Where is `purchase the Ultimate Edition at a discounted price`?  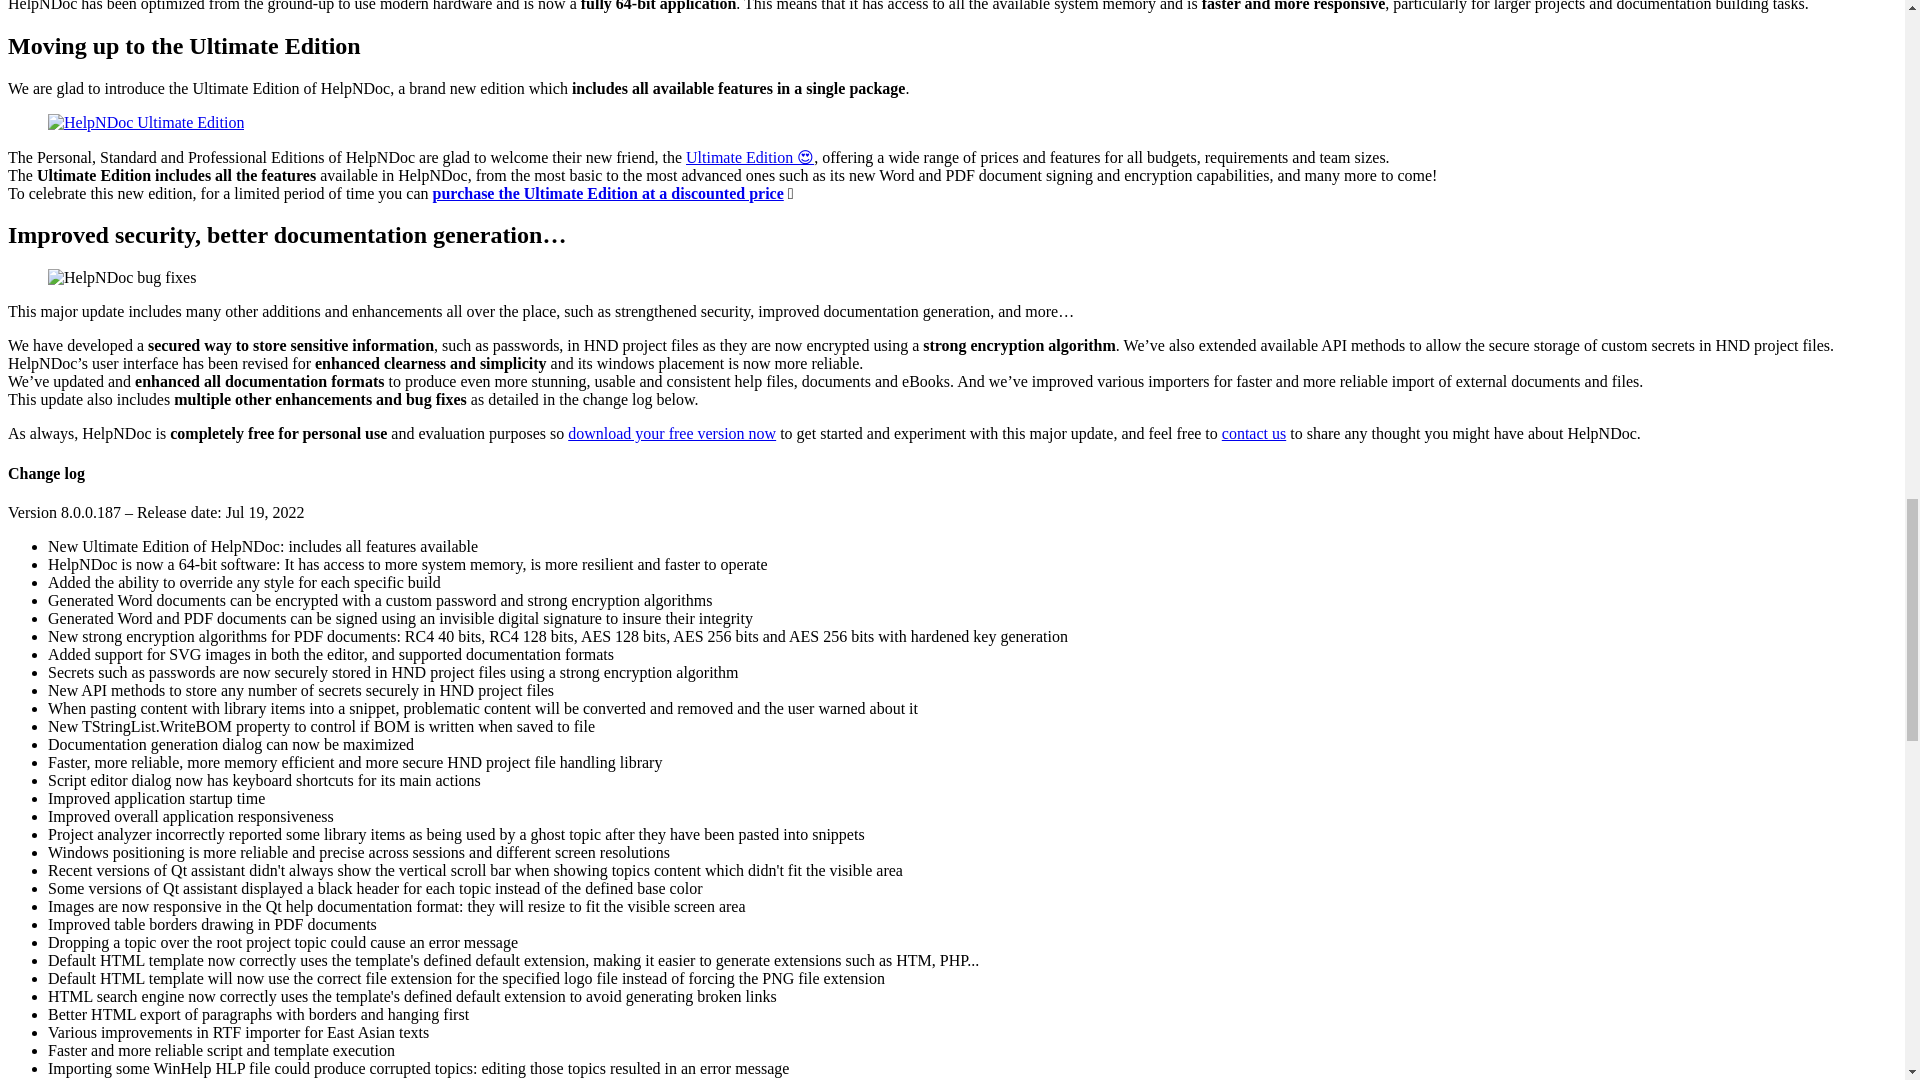
purchase the Ultimate Edition at a discounted price is located at coordinates (608, 192).